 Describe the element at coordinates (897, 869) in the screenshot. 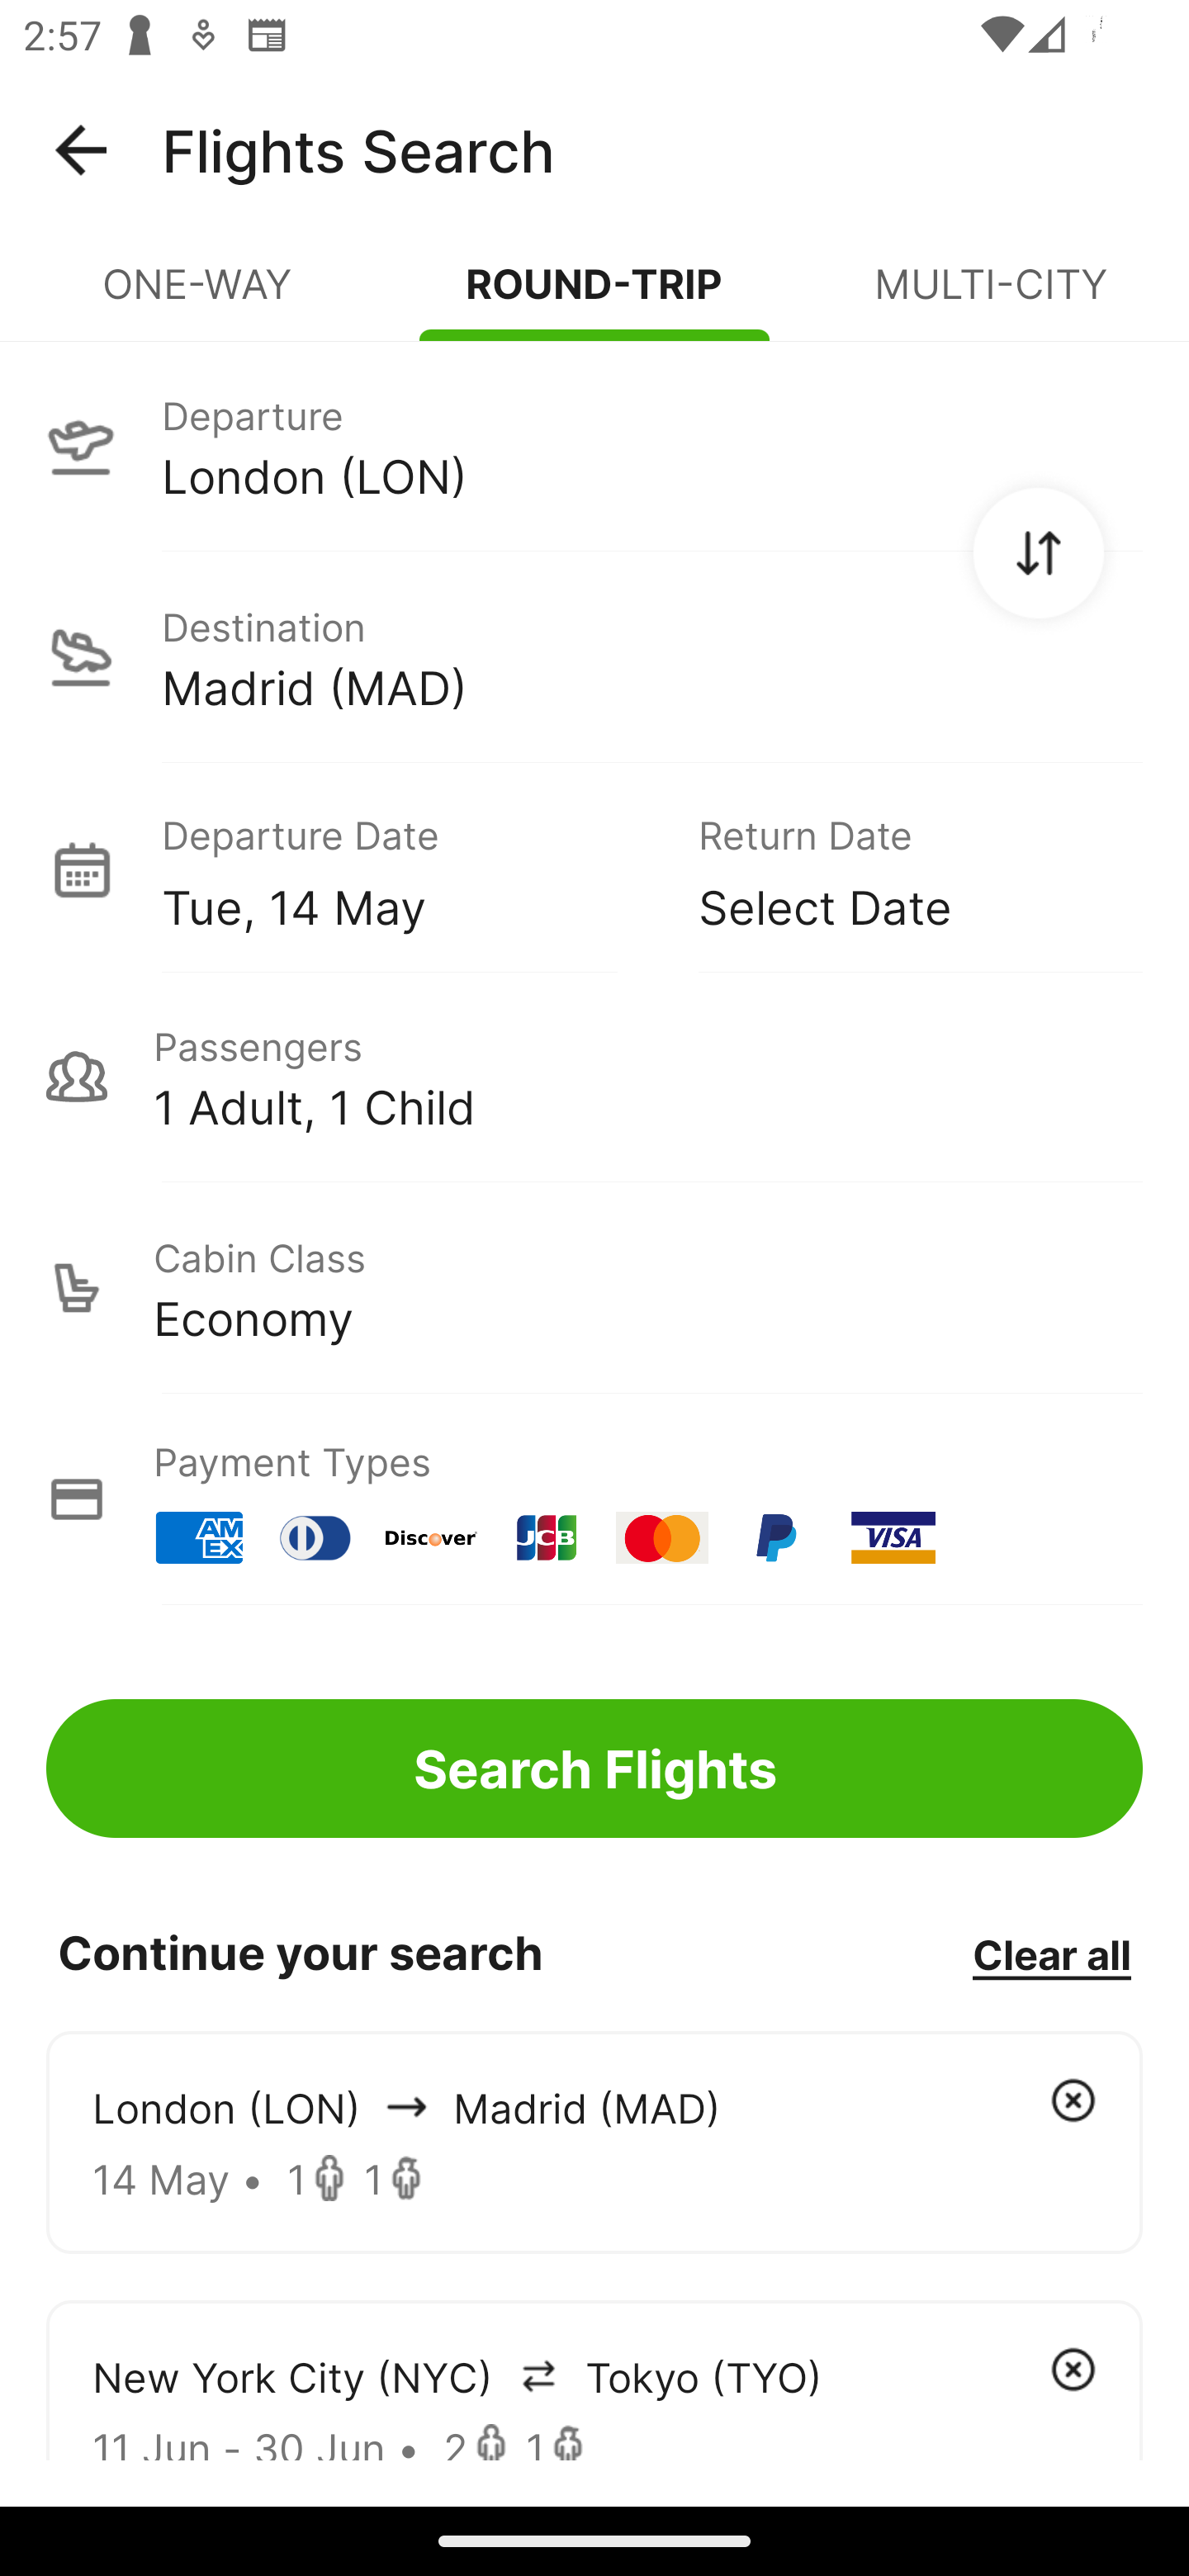

I see `Return Date Select Date` at that location.